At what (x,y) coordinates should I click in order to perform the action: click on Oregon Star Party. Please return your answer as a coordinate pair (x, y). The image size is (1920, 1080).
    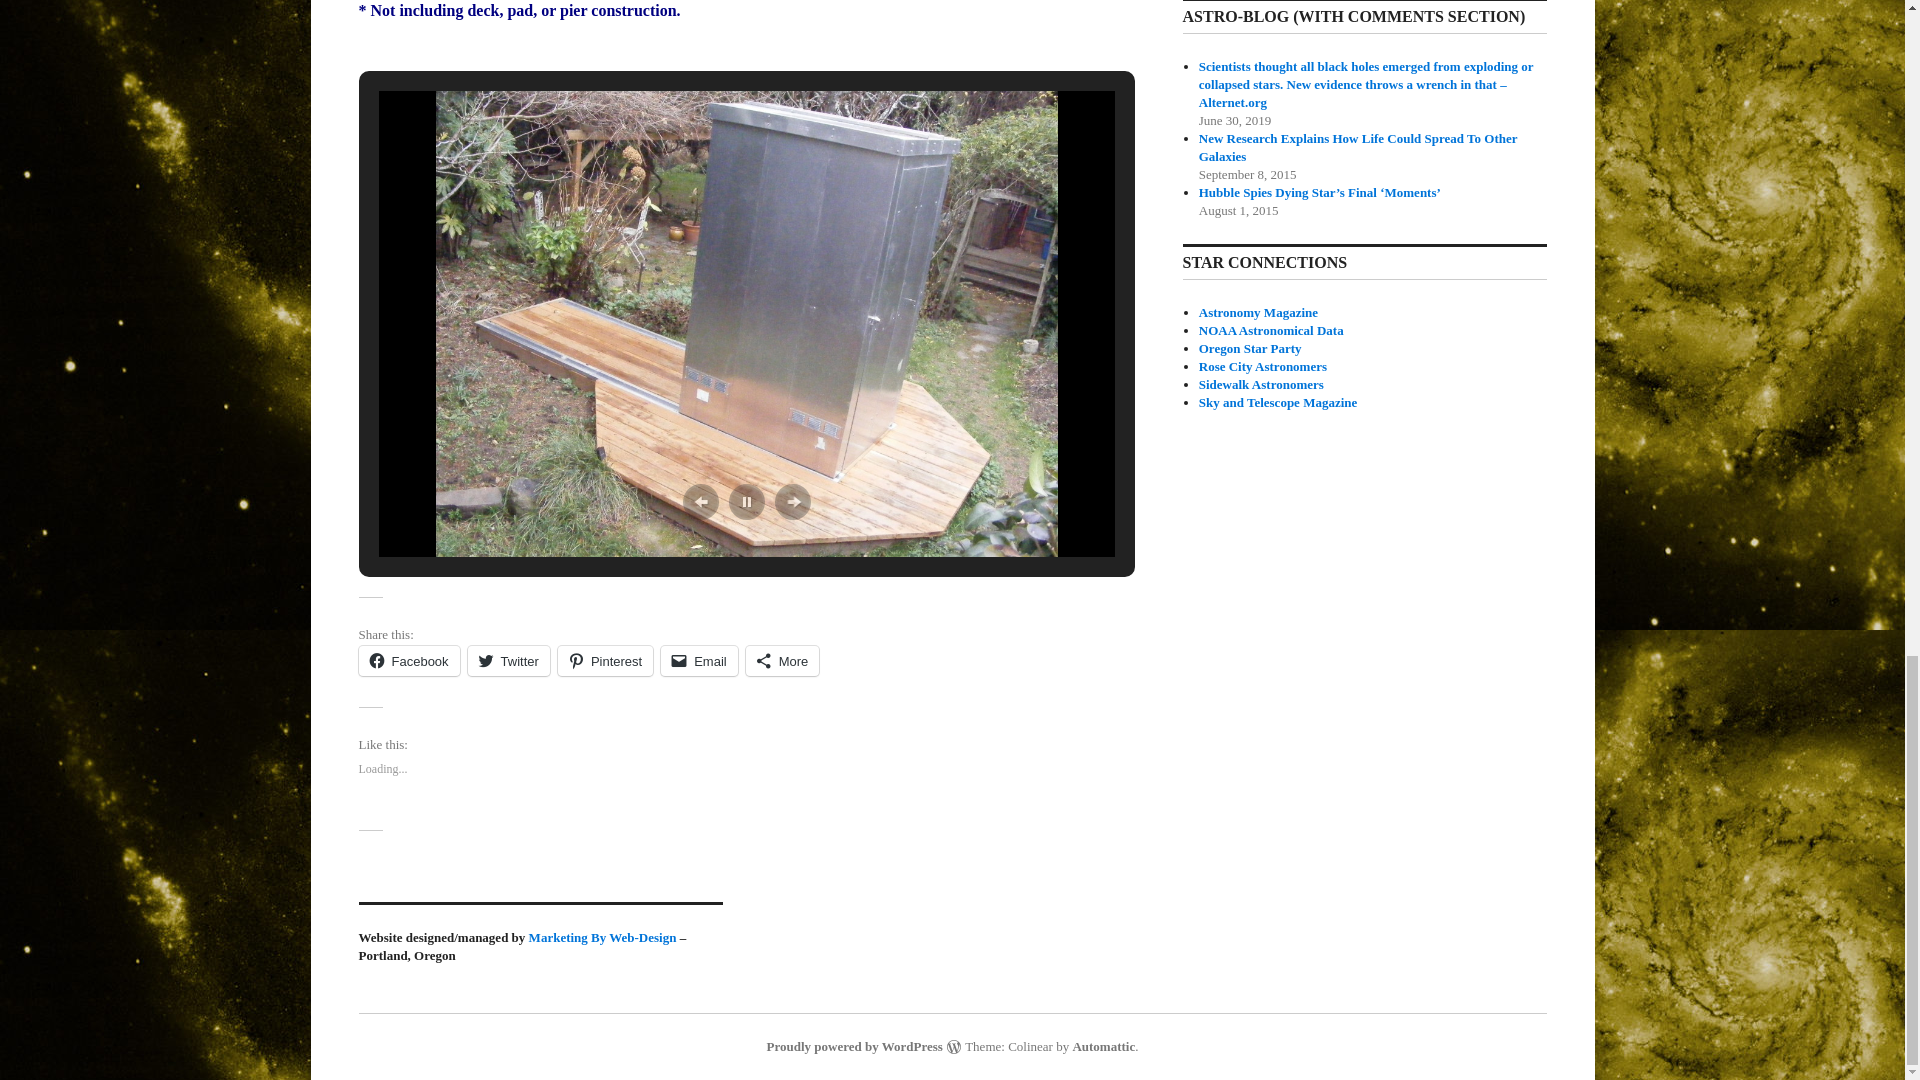
    Looking at the image, I should click on (1250, 348).